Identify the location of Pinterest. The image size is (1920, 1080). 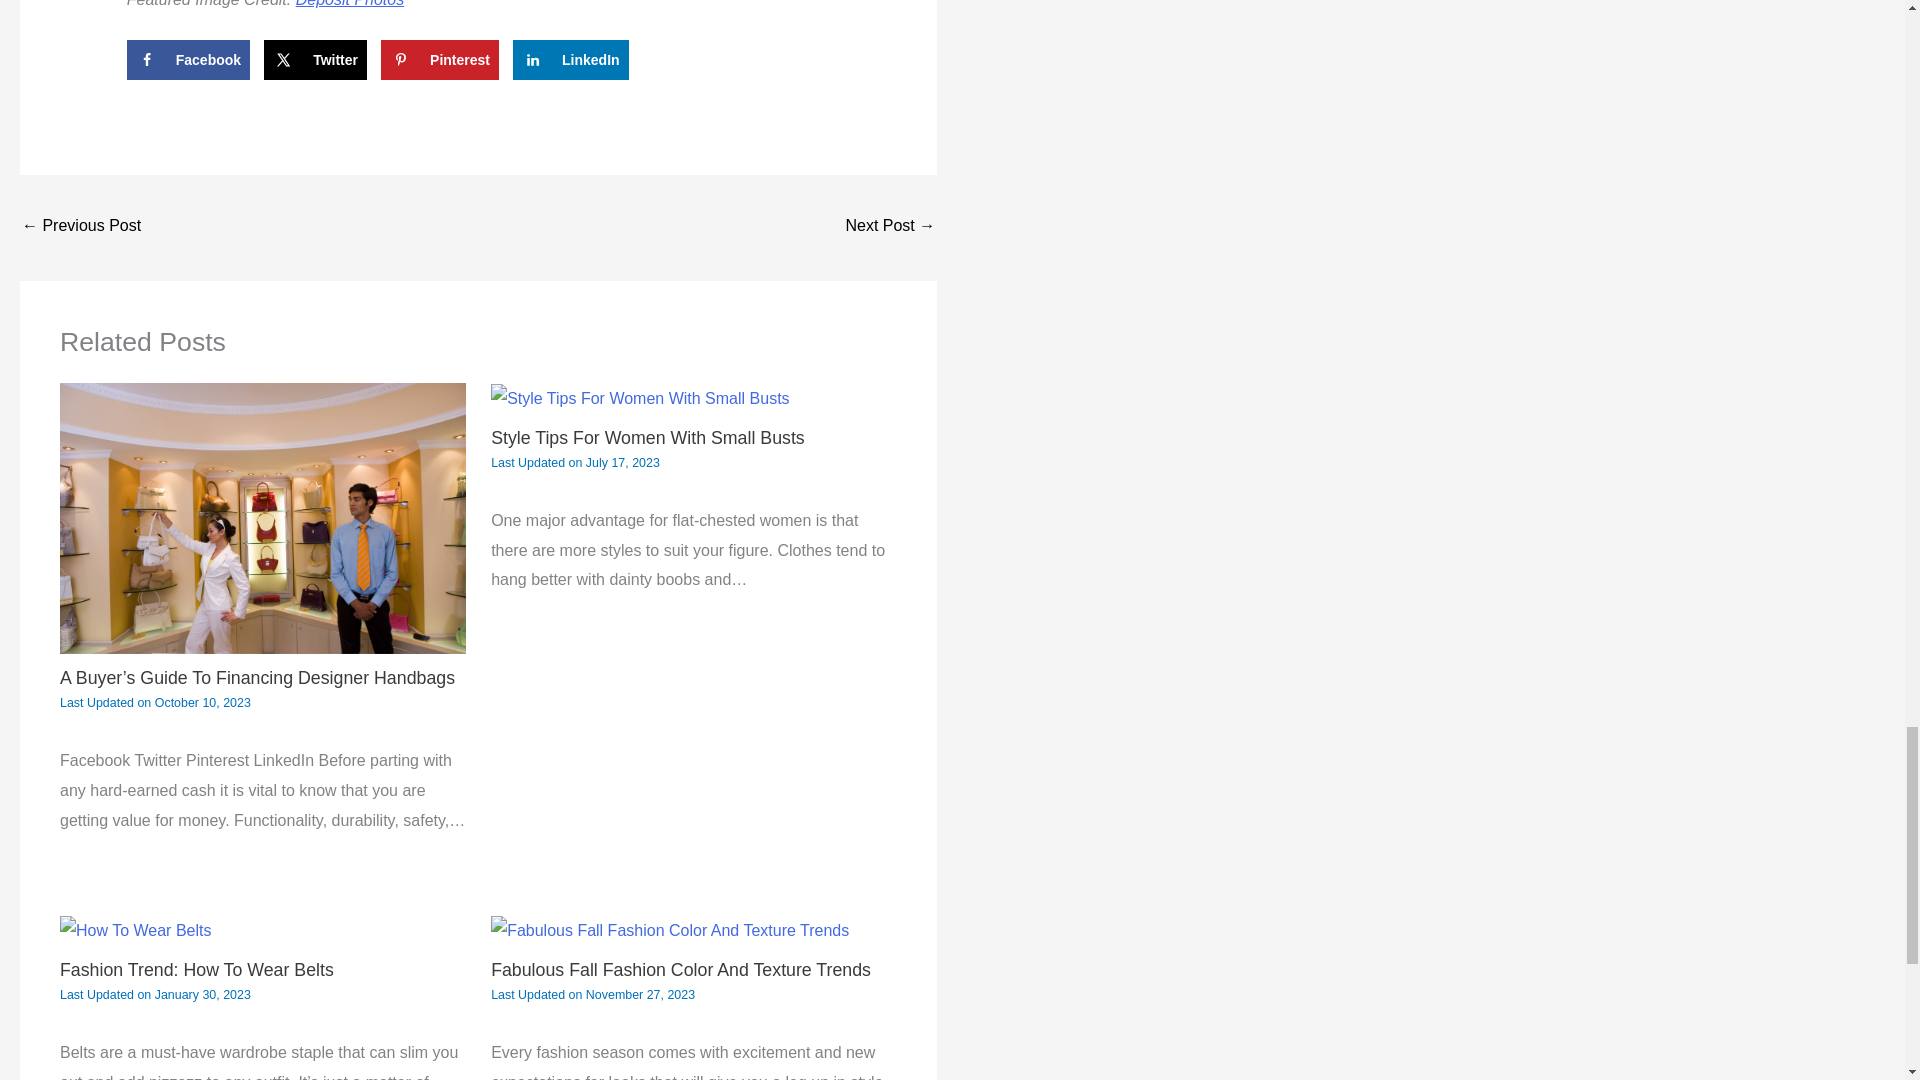
(440, 59).